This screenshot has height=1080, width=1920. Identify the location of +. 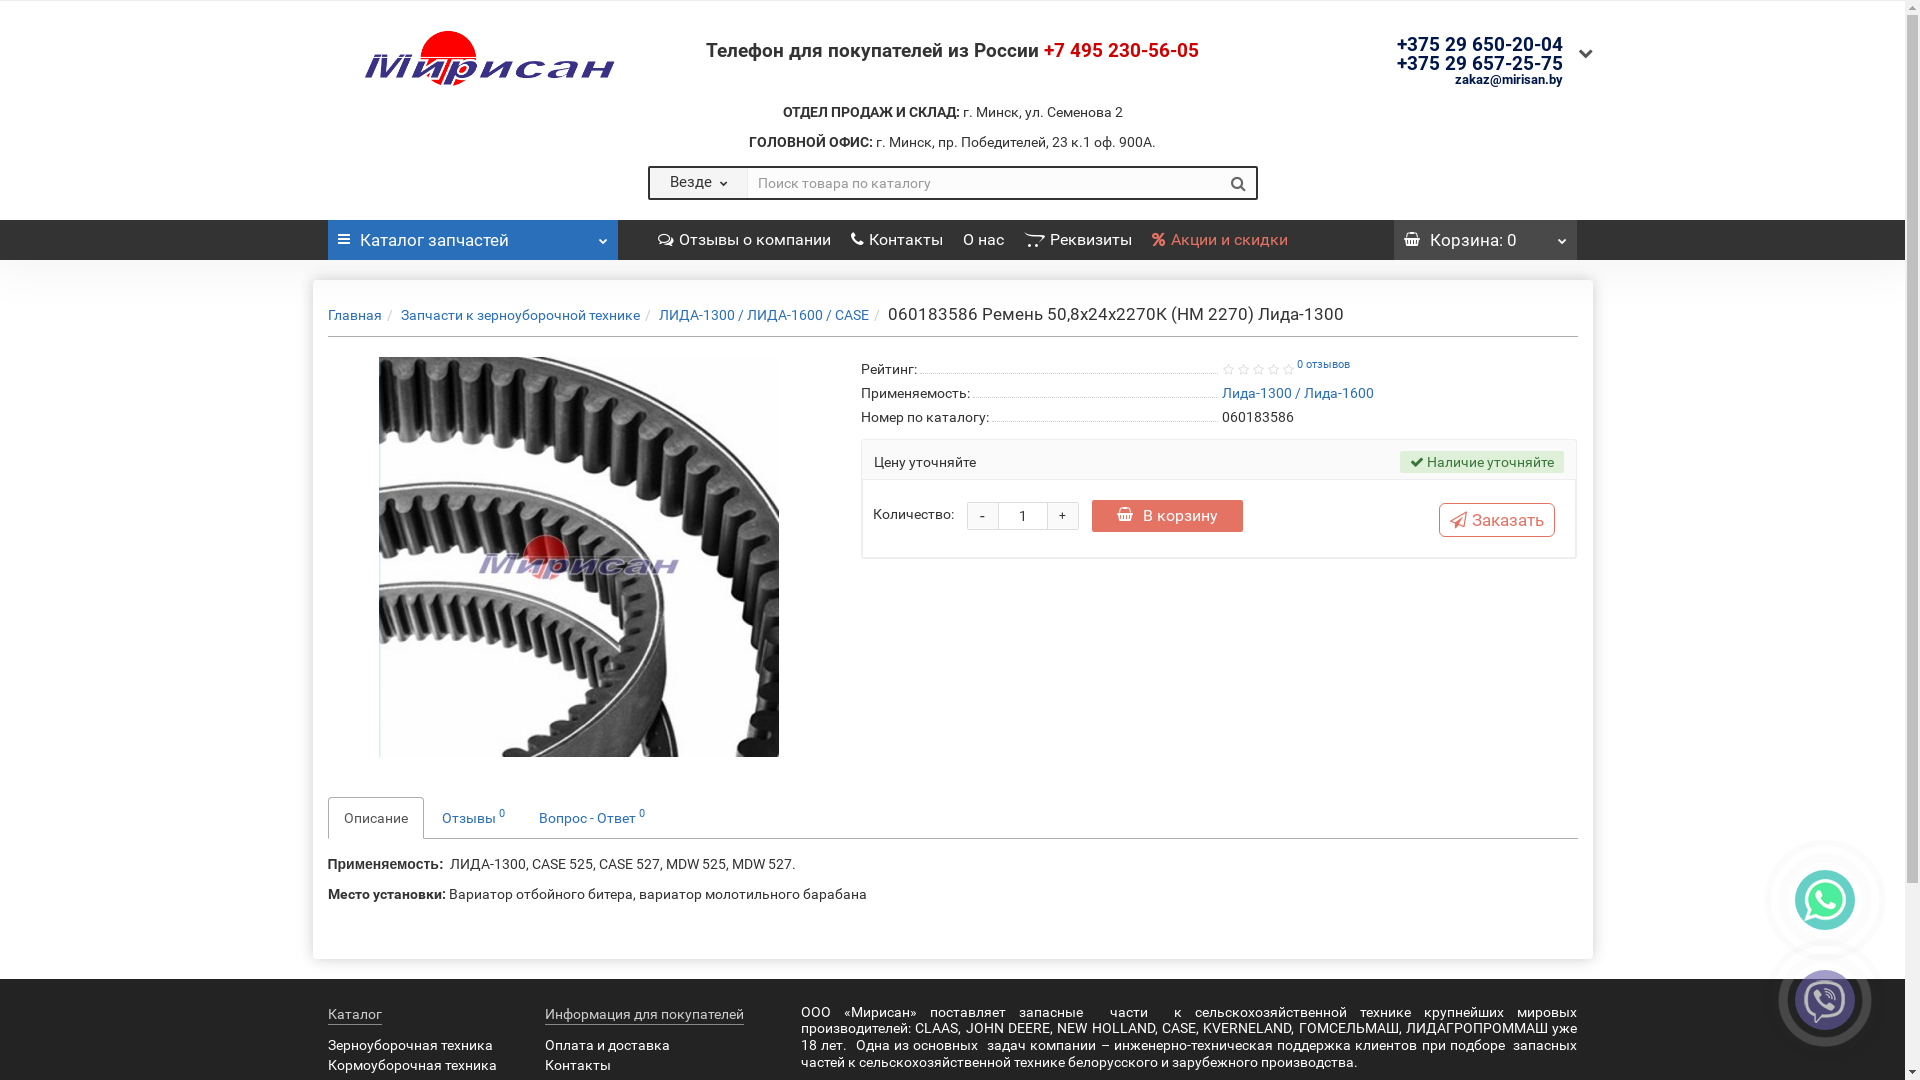
(1063, 516).